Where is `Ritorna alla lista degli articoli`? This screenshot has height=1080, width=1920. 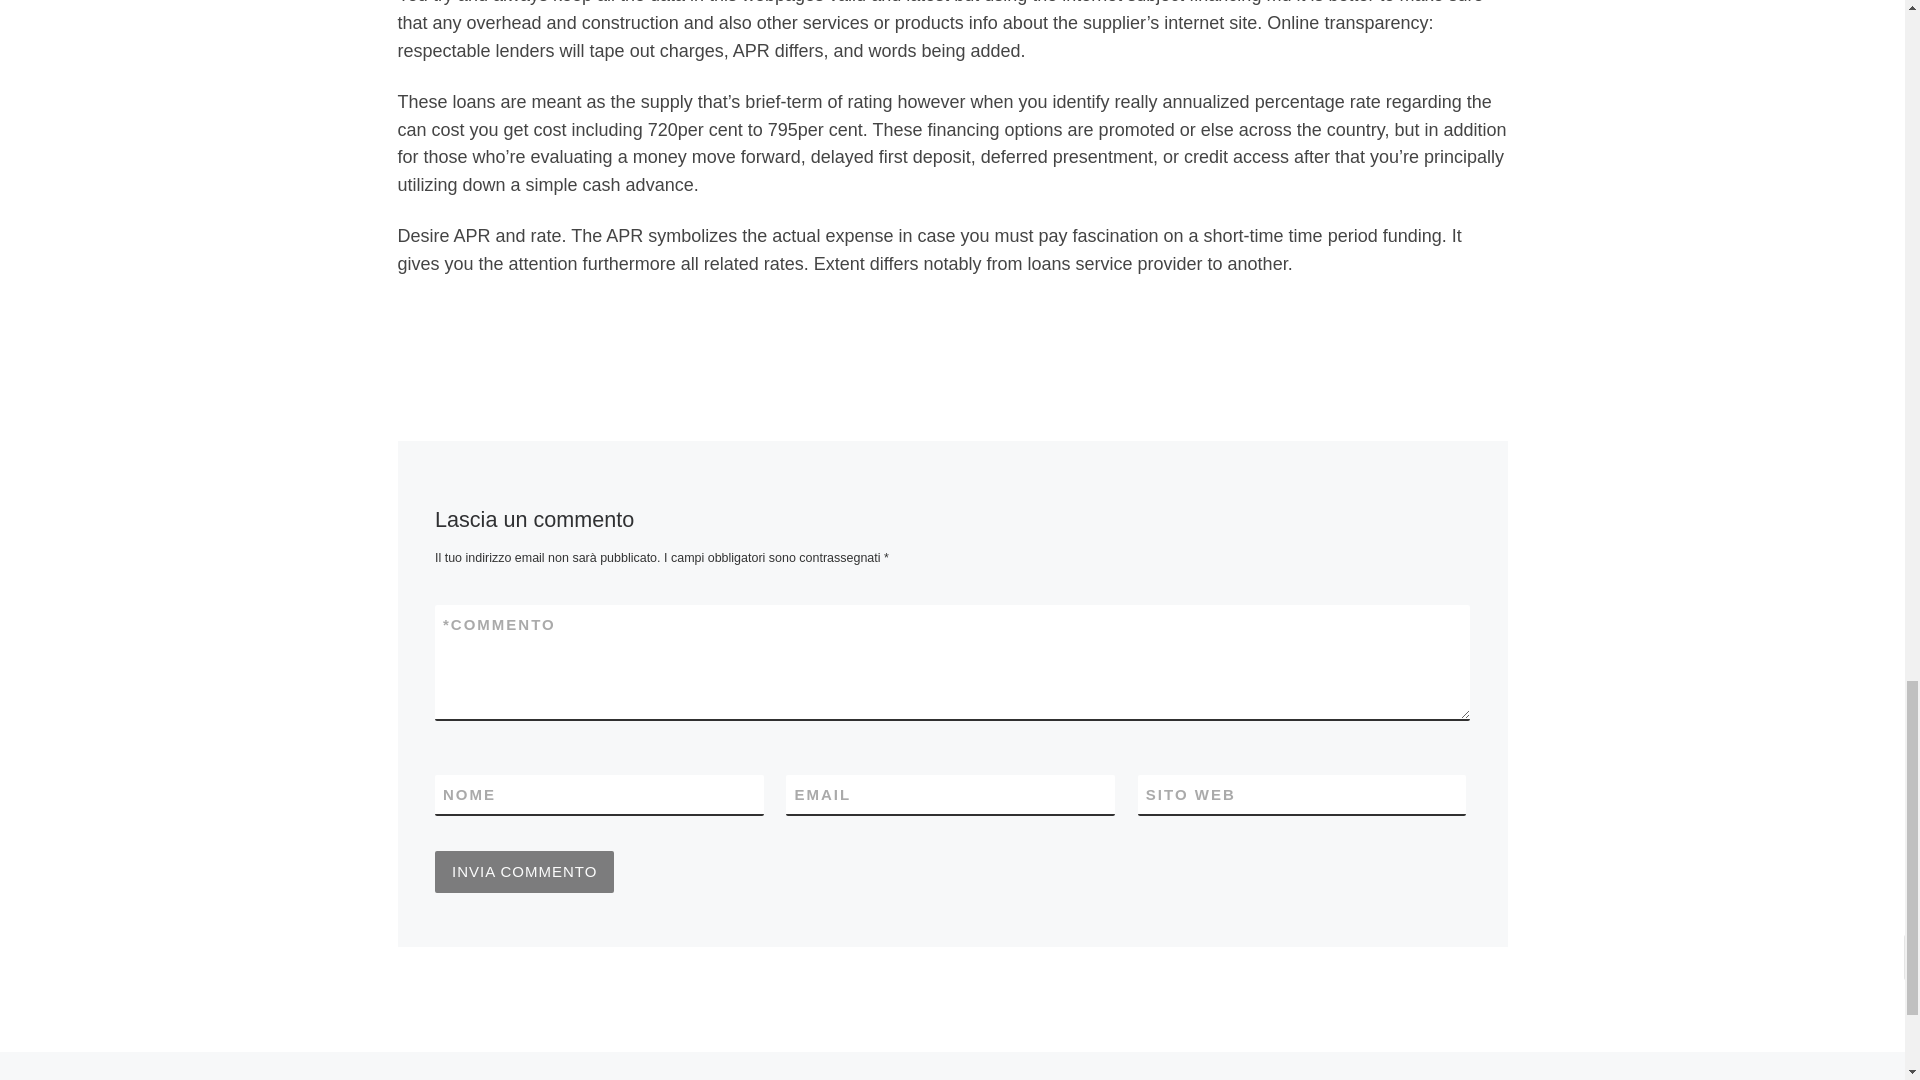 Ritorna alla lista degli articoli is located at coordinates (952, 1075).